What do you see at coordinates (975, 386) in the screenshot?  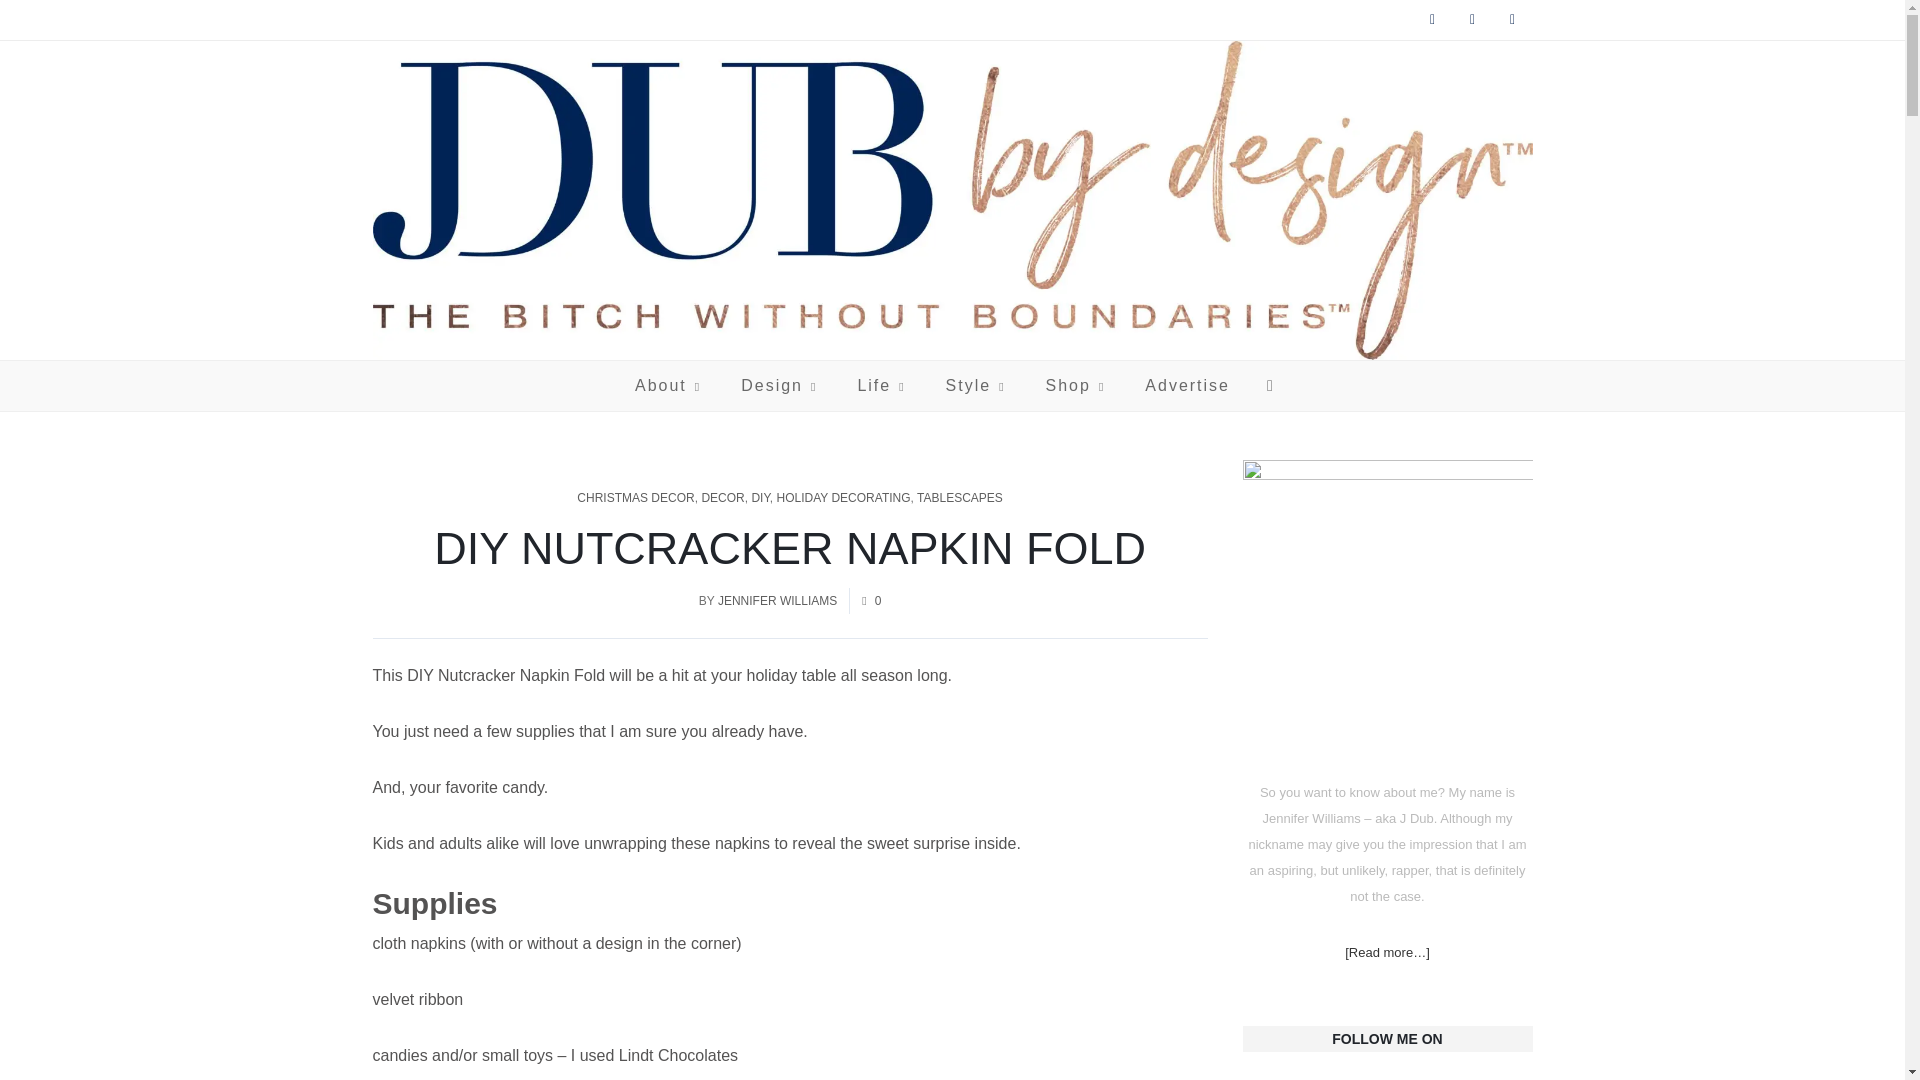 I see `Style` at bounding box center [975, 386].